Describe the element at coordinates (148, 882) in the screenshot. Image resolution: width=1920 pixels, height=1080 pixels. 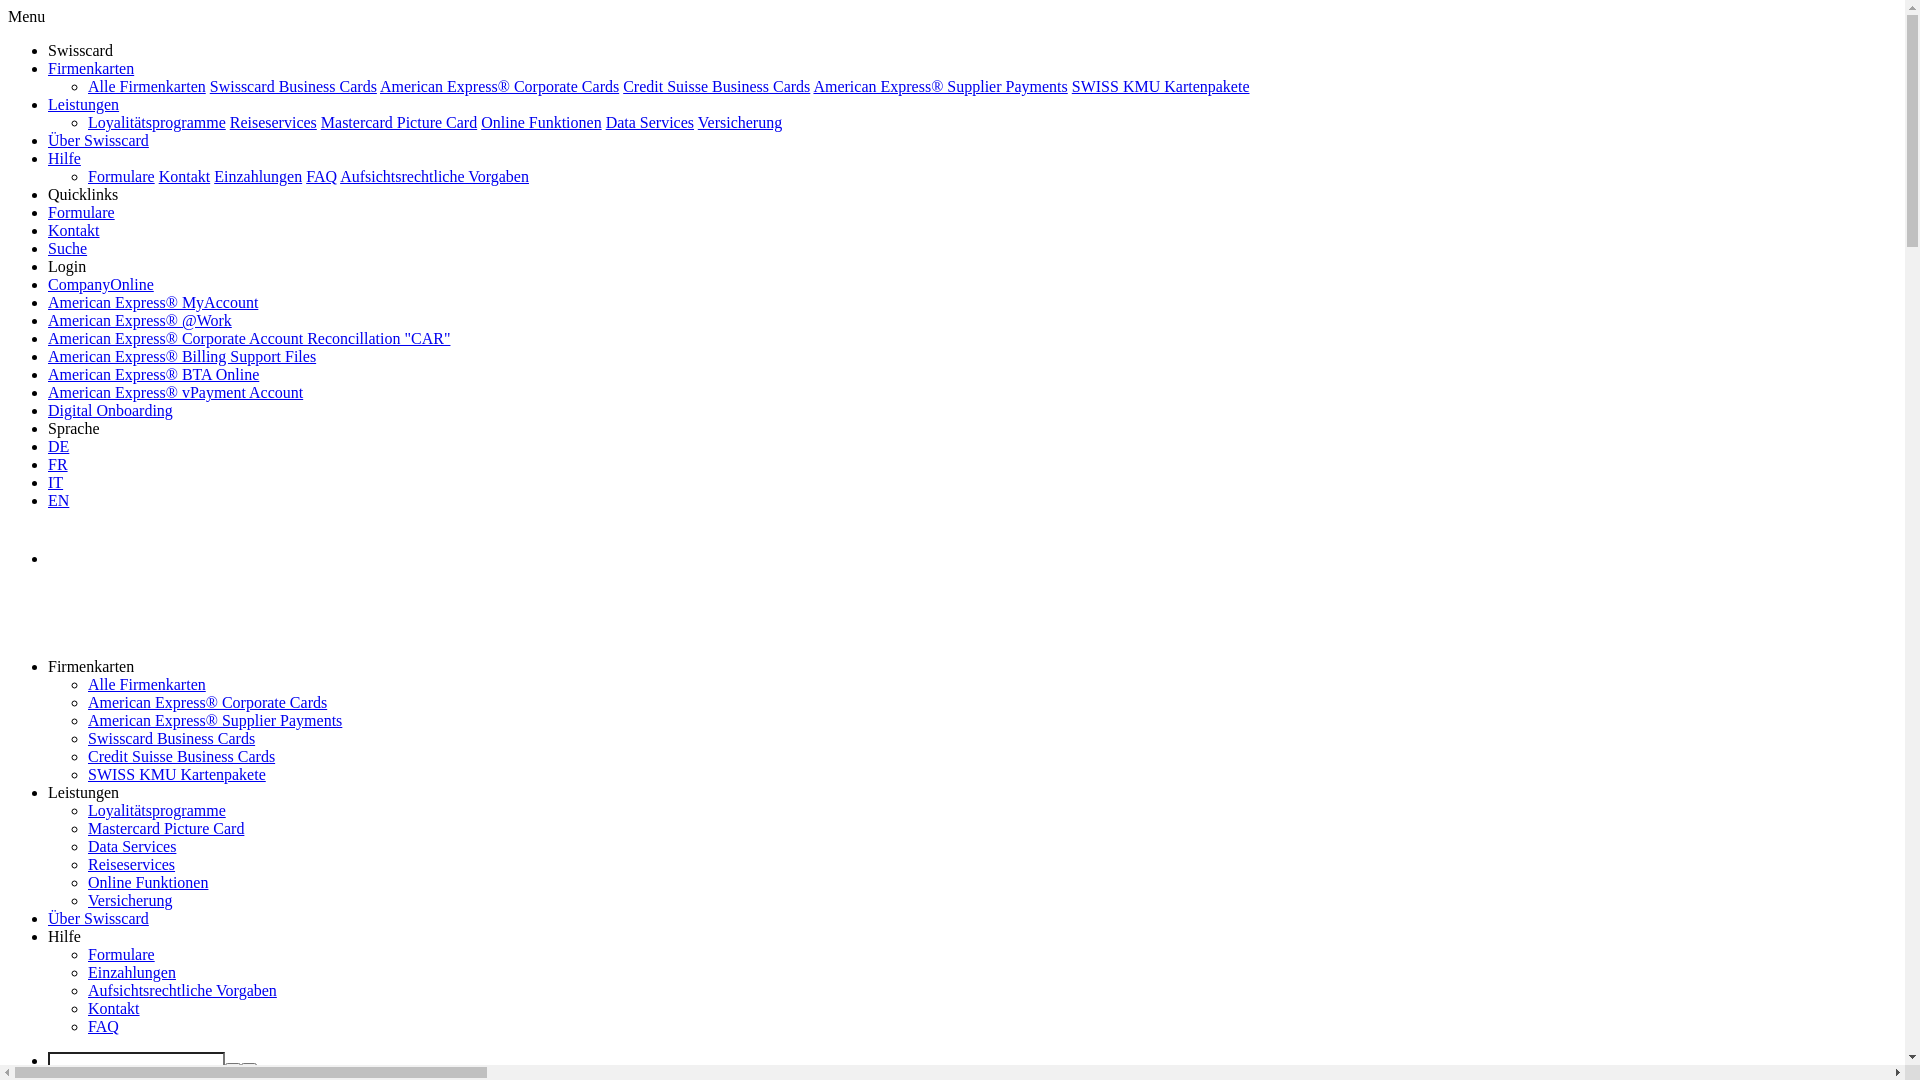
I see `Online Funktionen` at that location.